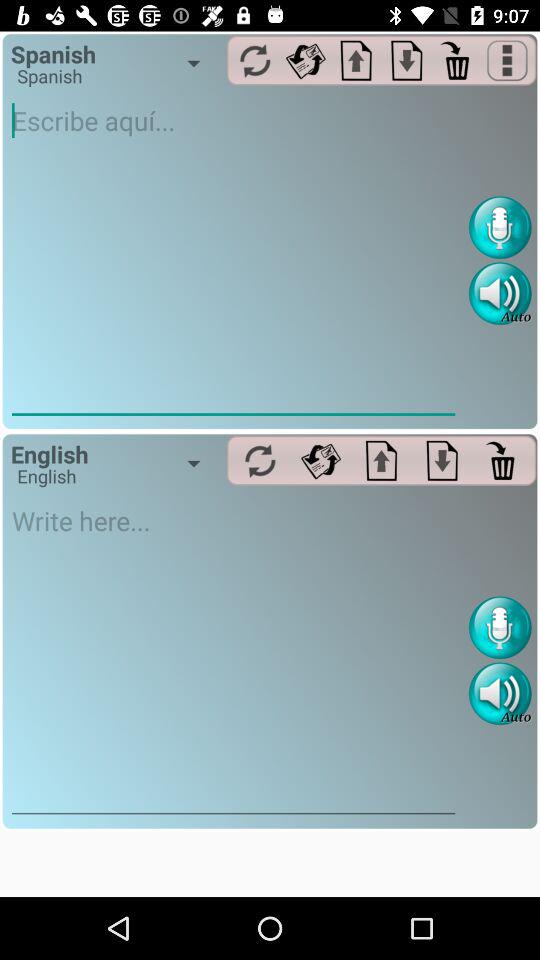 The width and height of the screenshot is (540, 960). What do you see at coordinates (406, 60) in the screenshot?
I see `go to download option` at bounding box center [406, 60].